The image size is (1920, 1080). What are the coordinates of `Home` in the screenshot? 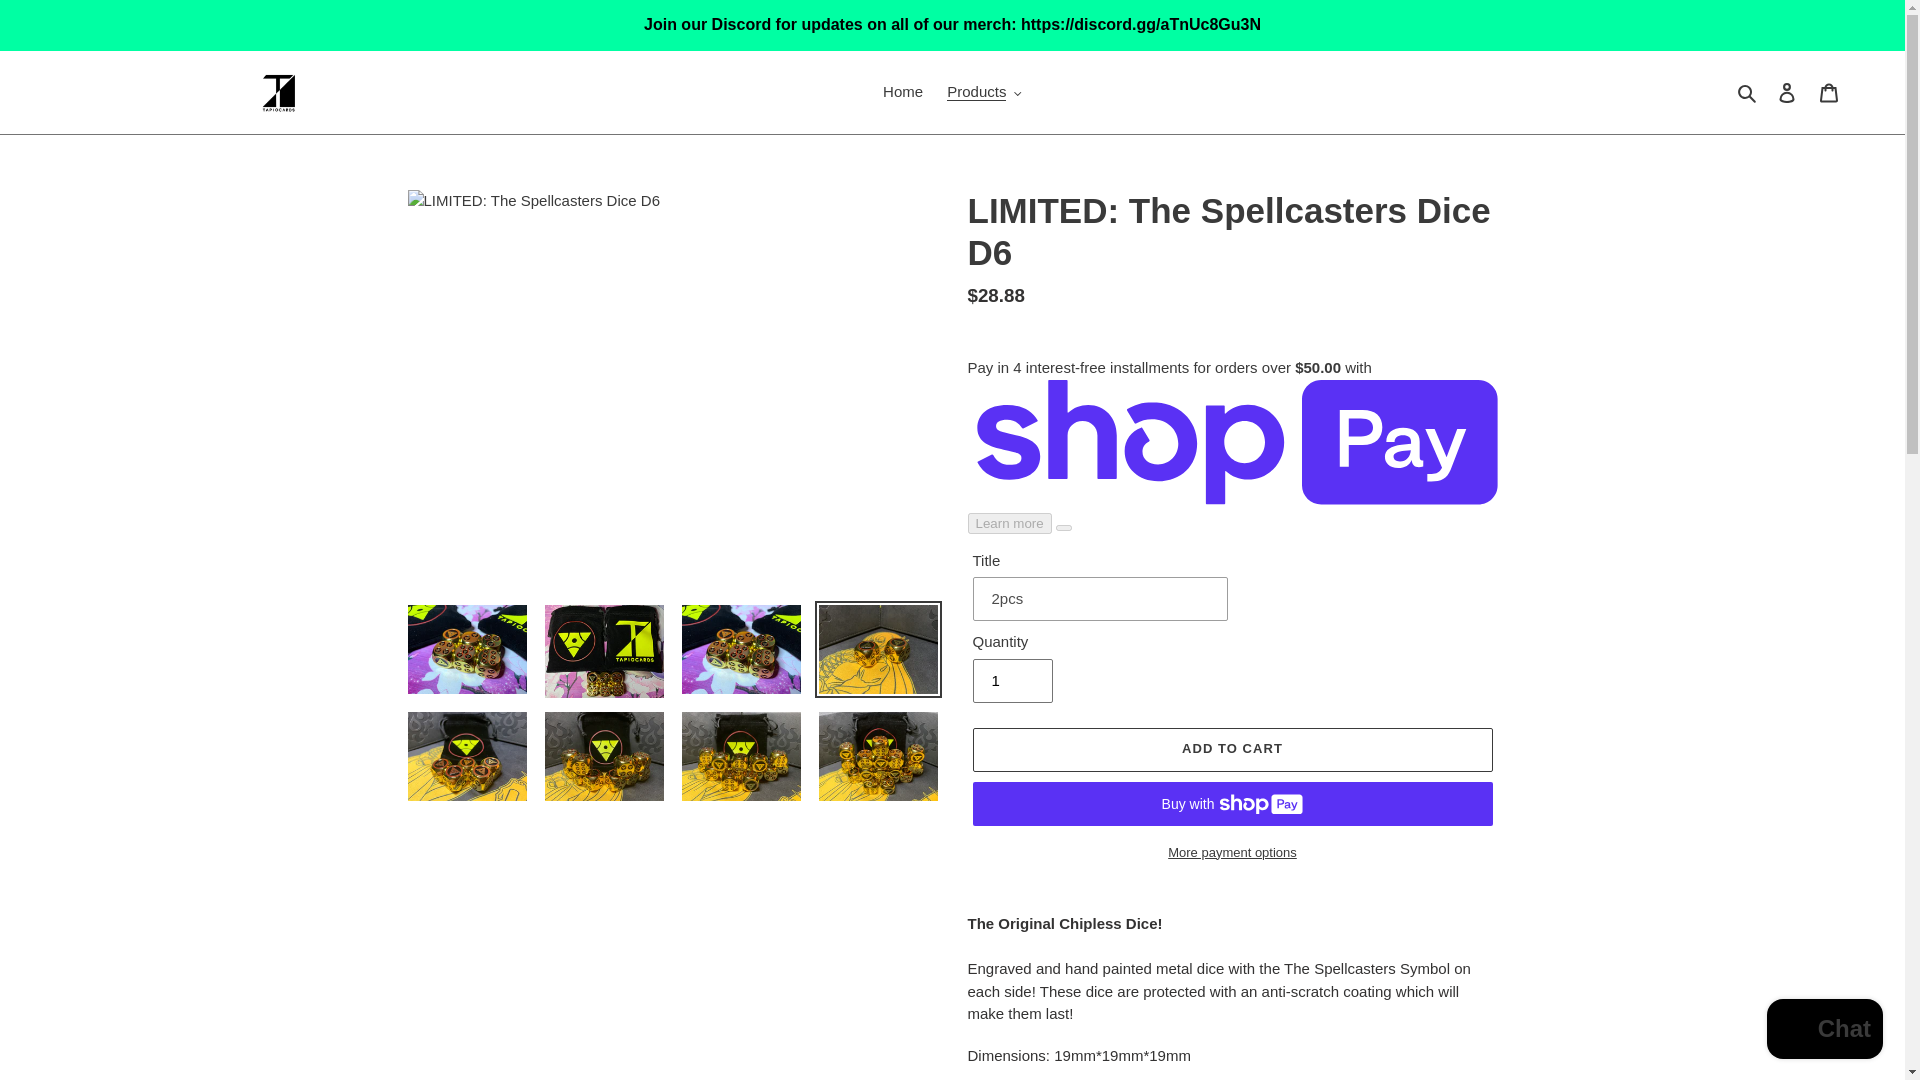 It's located at (903, 92).